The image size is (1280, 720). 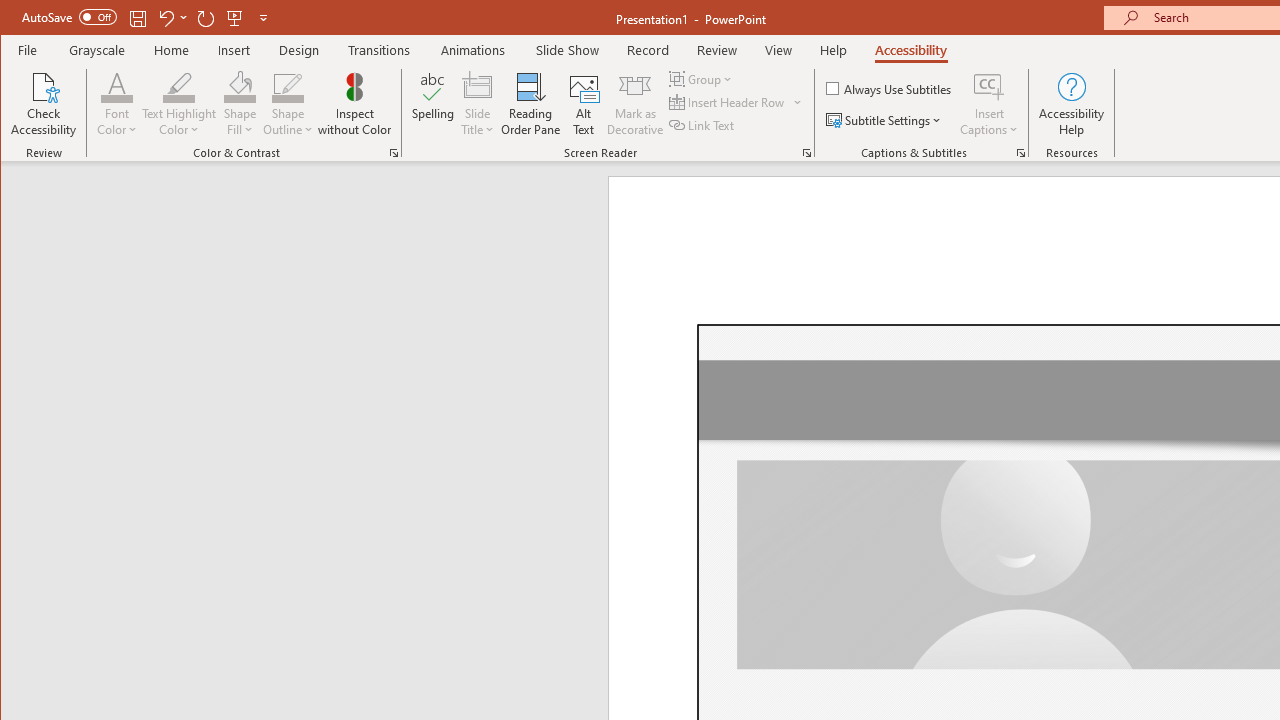 What do you see at coordinates (240, 86) in the screenshot?
I see `Shape Fill Orange, Accent 2` at bounding box center [240, 86].